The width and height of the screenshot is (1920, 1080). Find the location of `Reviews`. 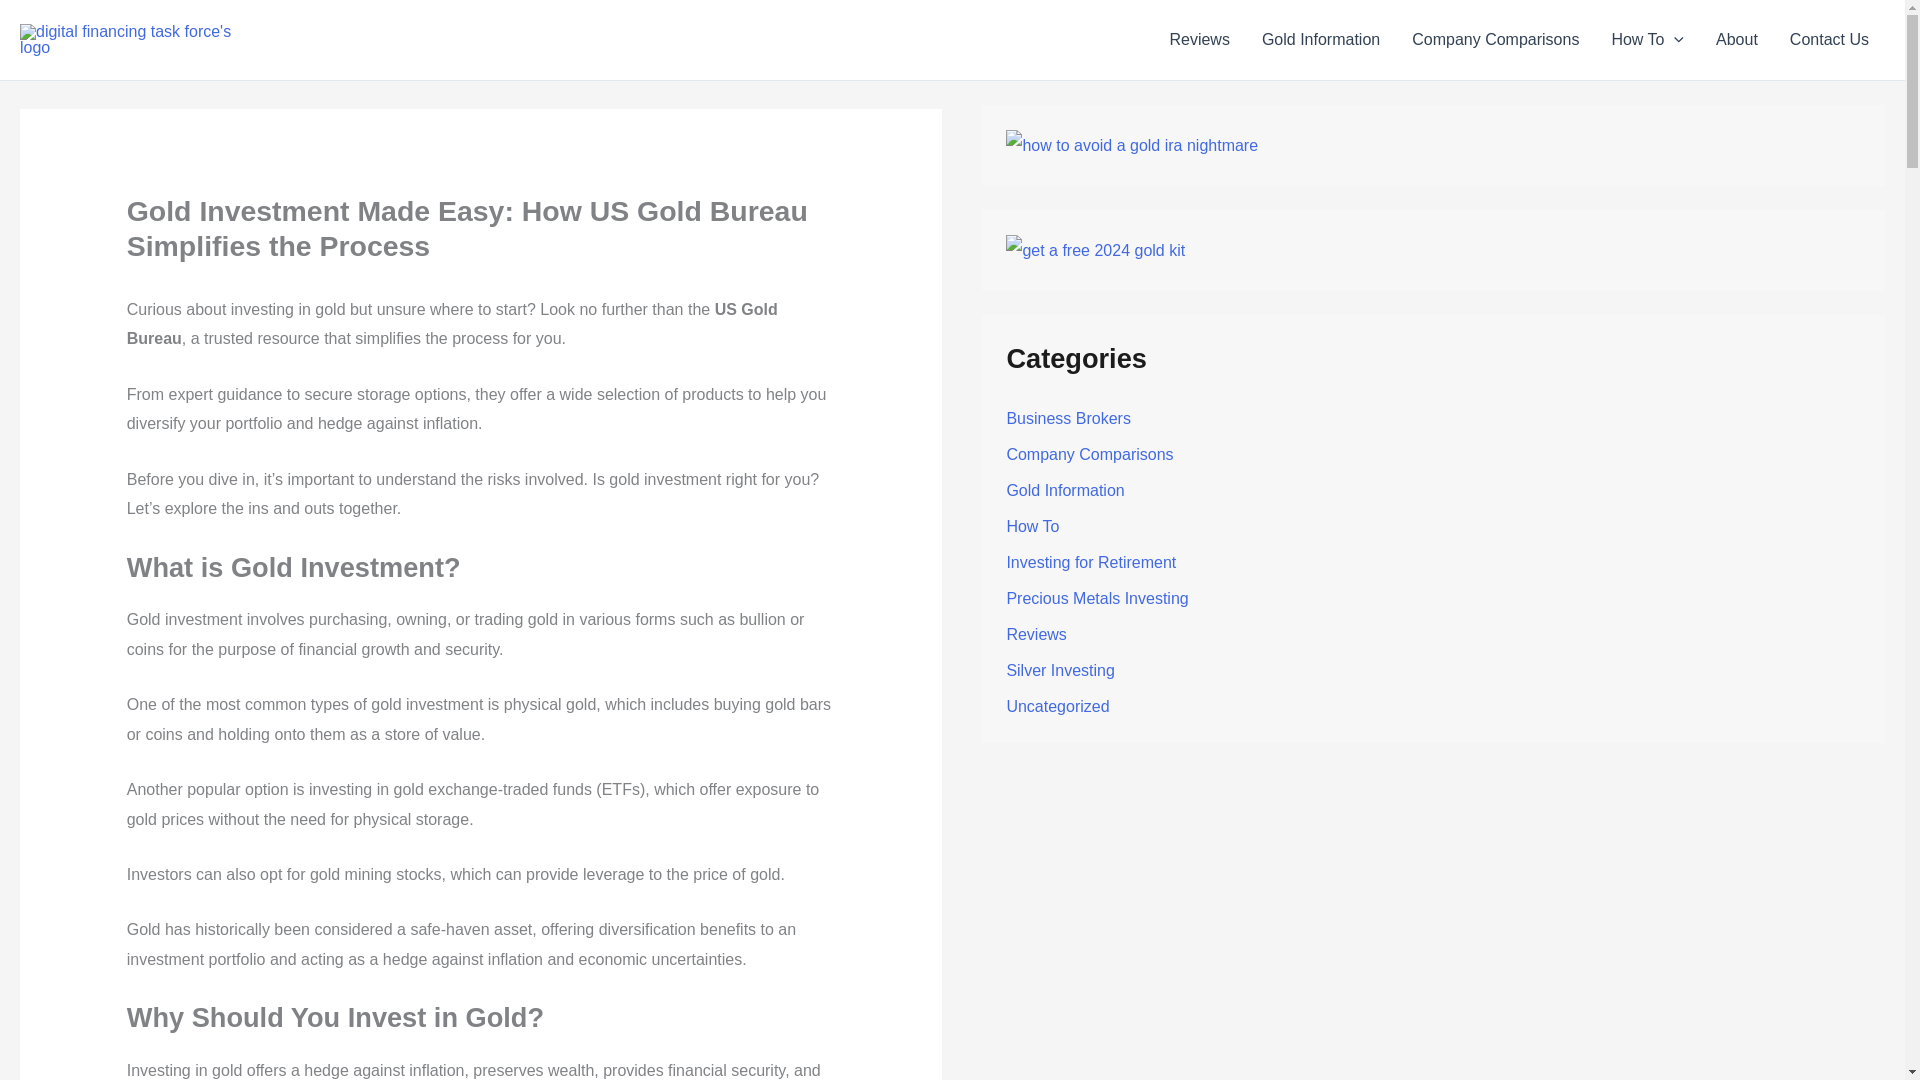

Reviews is located at coordinates (1198, 40).